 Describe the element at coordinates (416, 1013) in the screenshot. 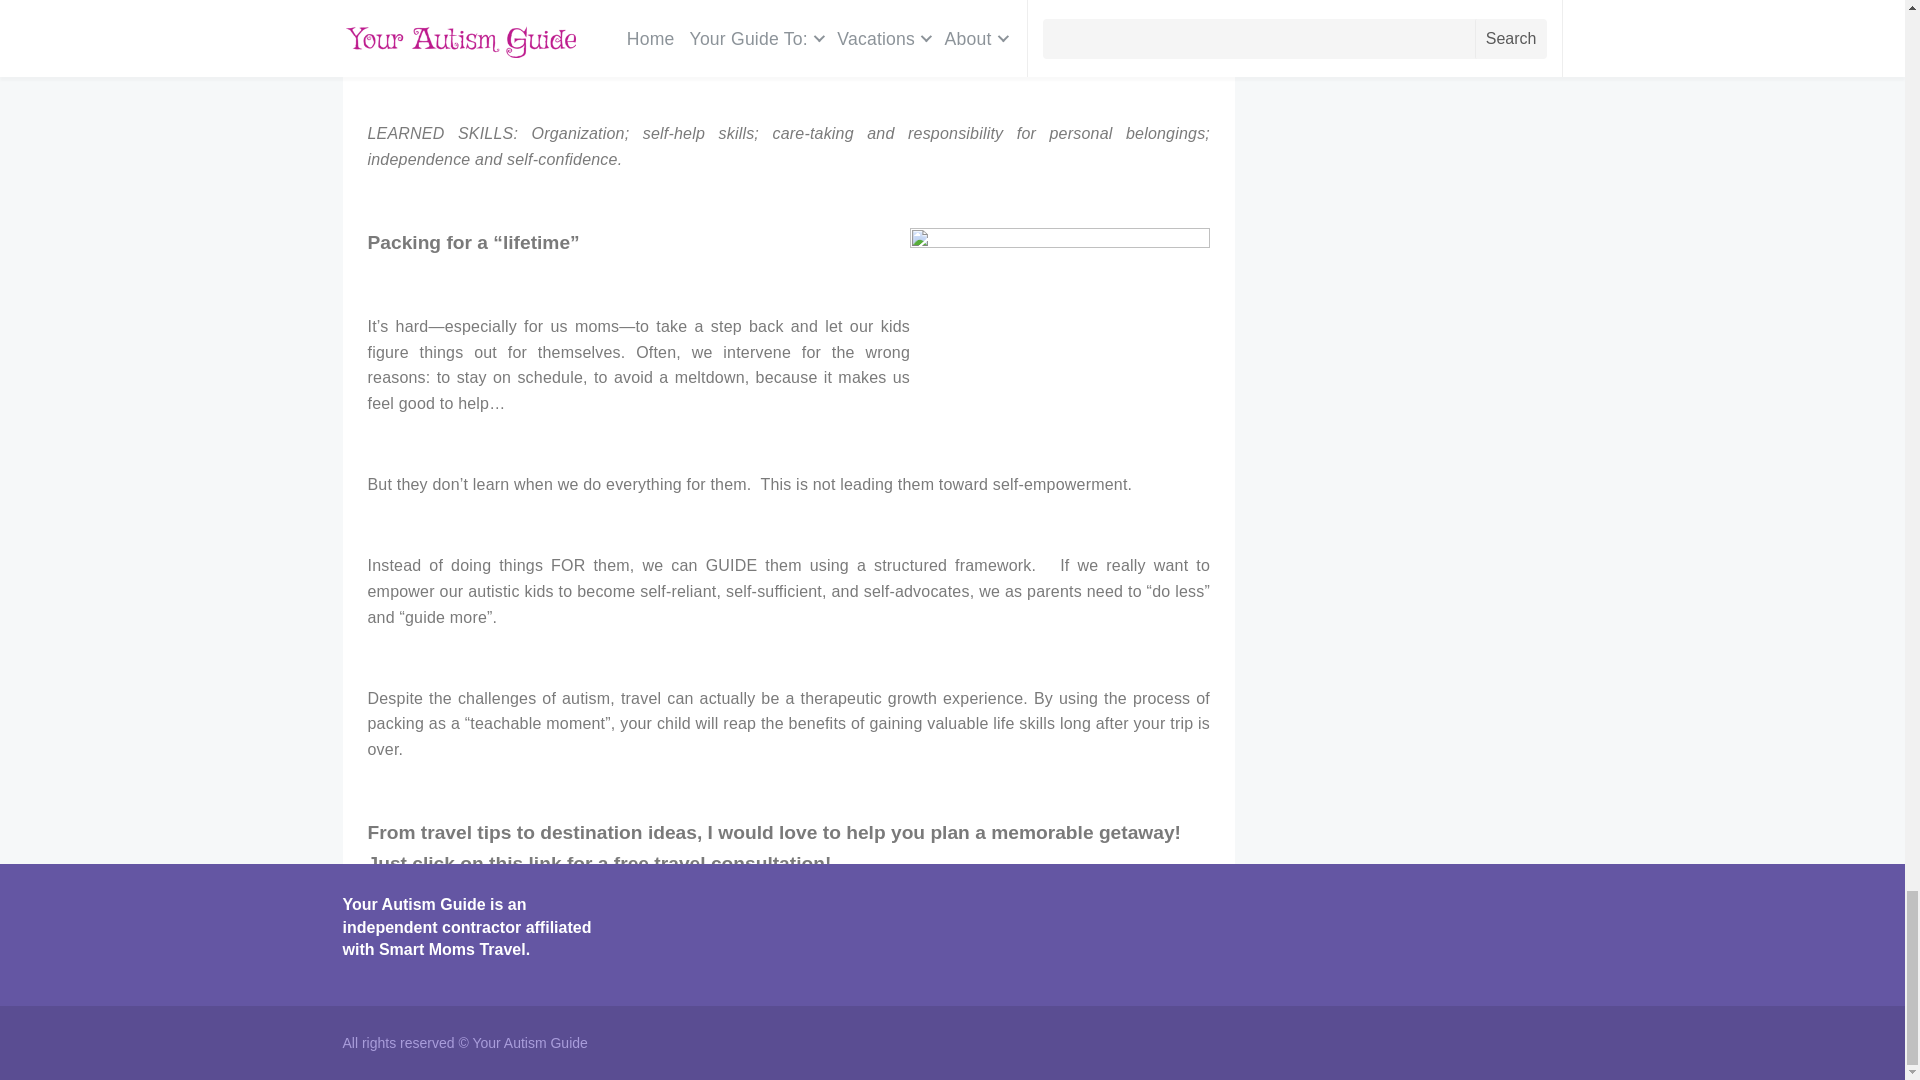

I see `autism` at that location.